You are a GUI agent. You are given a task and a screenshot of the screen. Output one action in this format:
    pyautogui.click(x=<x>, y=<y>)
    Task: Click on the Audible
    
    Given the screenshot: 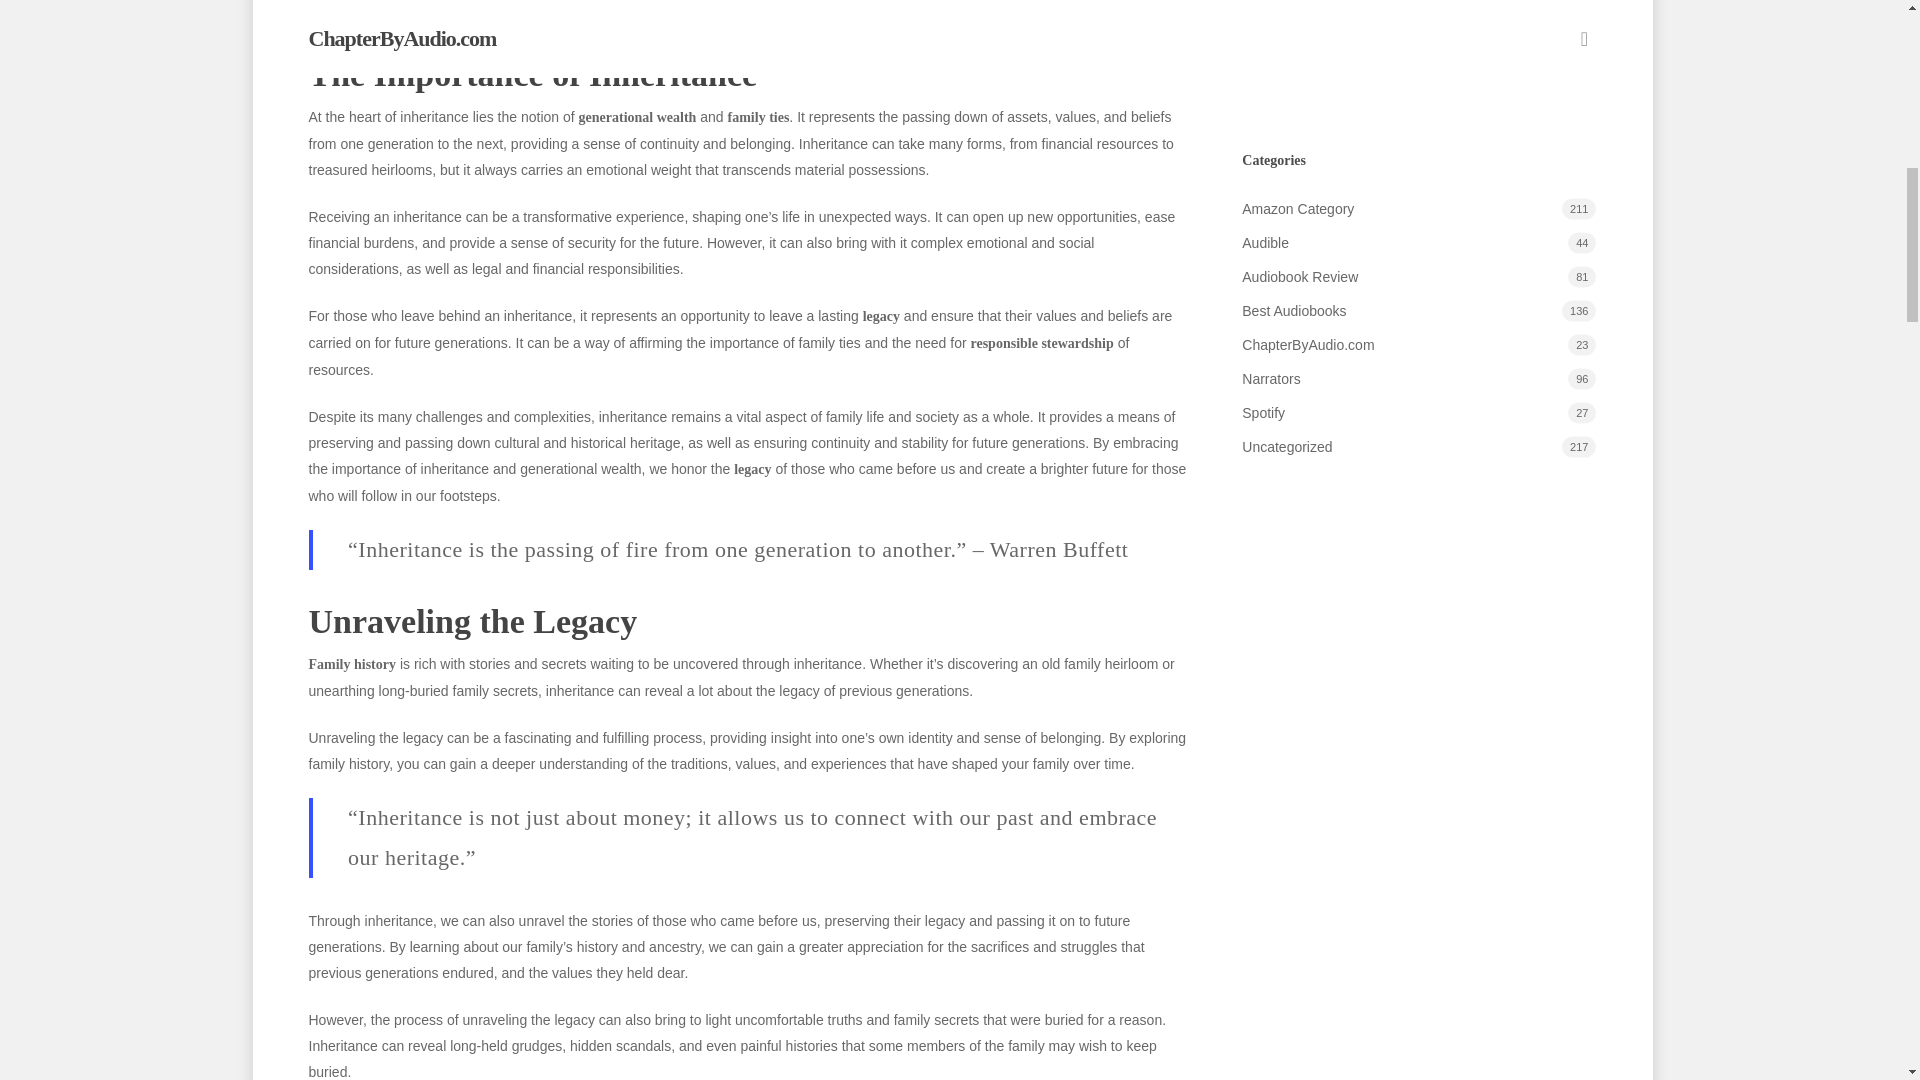 What is the action you would take?
    pyautogui.click(x=1418, y=294)
    